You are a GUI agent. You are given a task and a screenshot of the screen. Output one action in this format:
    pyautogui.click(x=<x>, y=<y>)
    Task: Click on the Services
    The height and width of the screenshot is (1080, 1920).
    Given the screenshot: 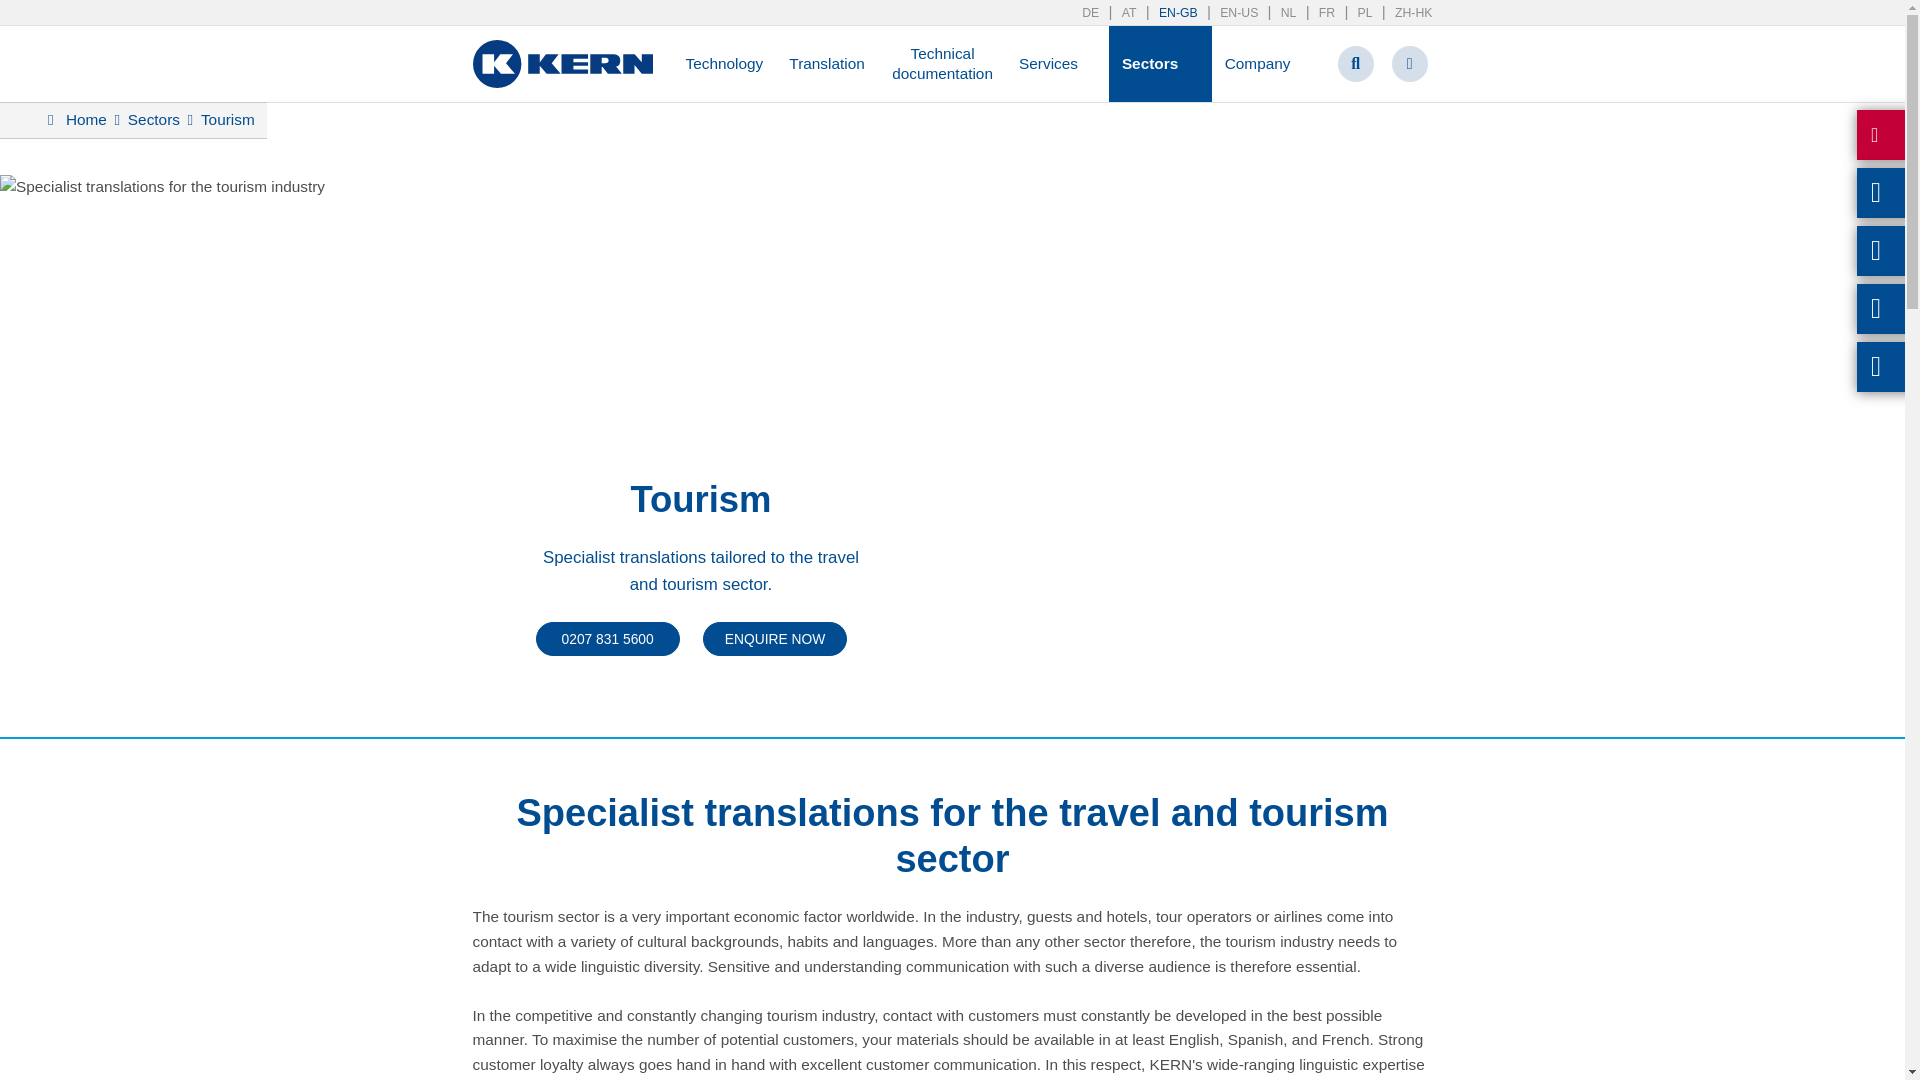 What is the action you would take?
    pyautogui.click(x=1058, y=63)
    